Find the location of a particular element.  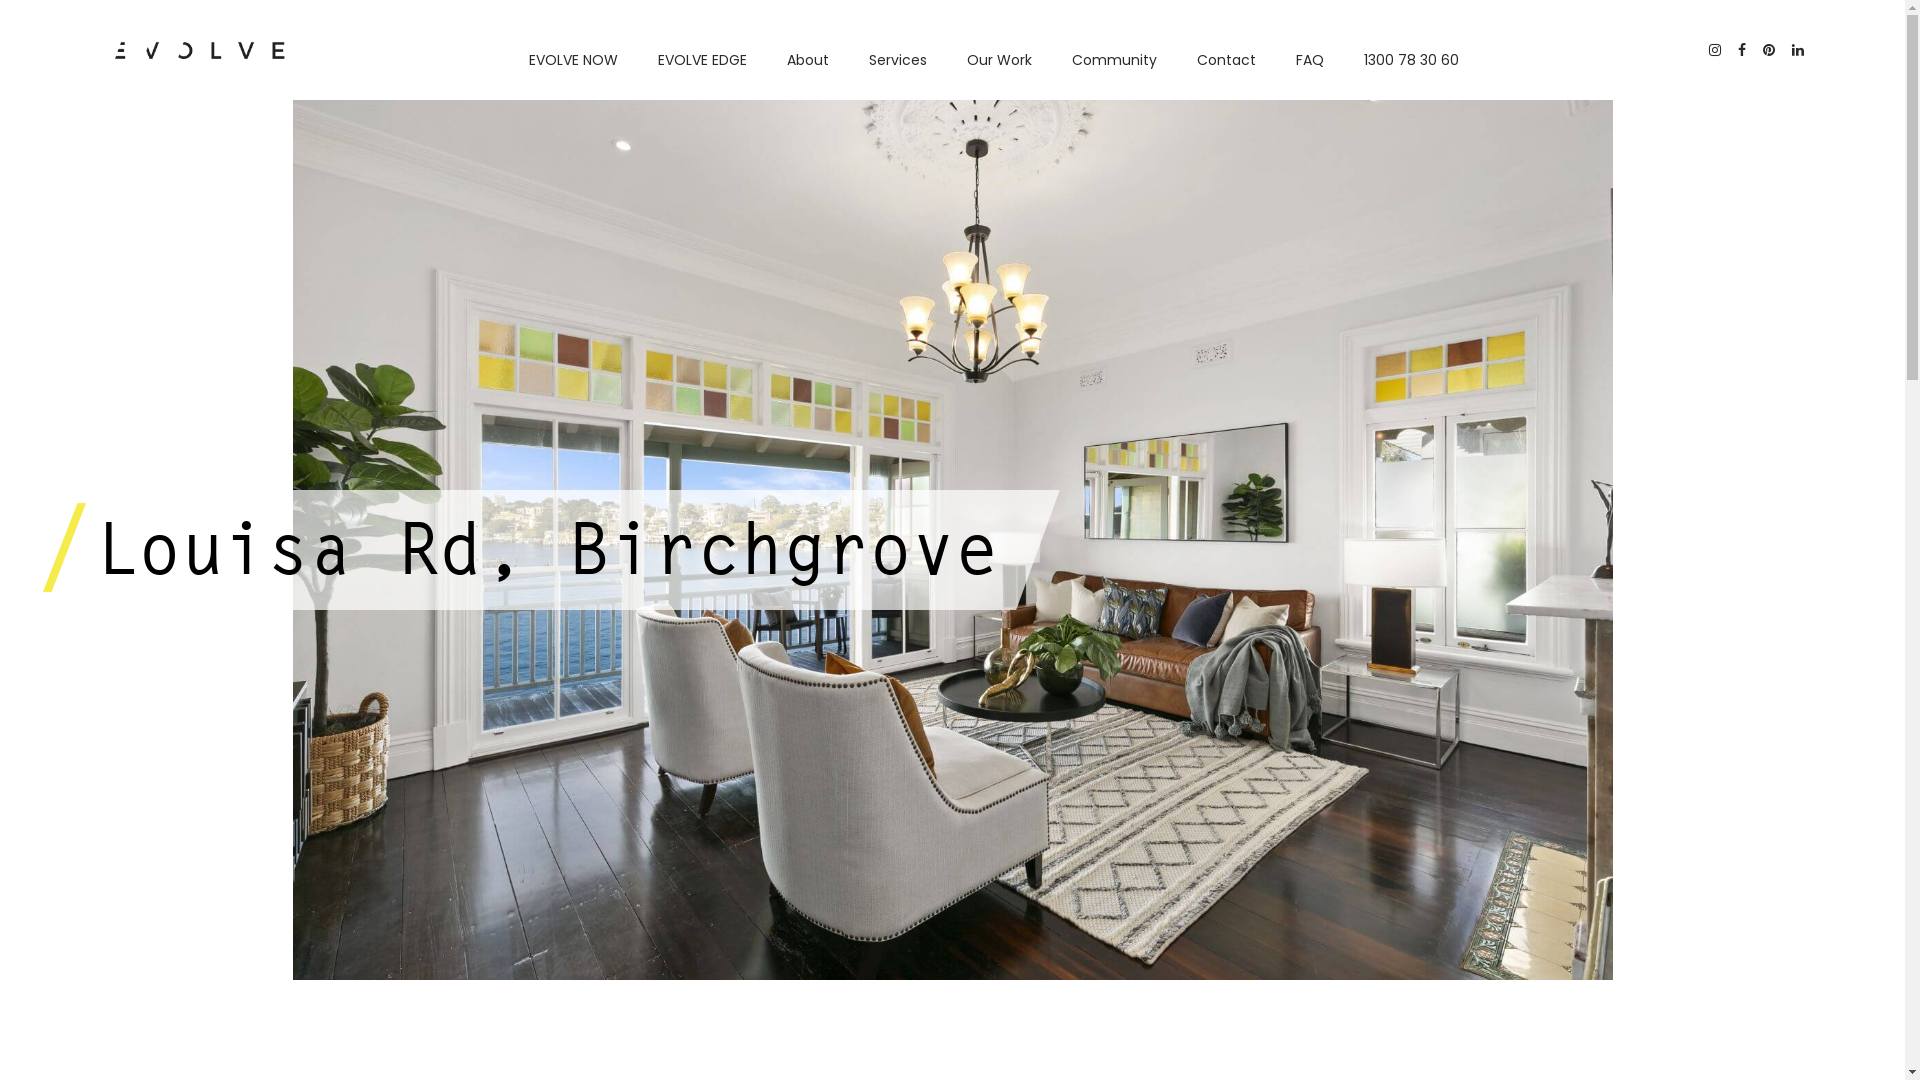

1300 78 30 60 is located at coordinates (1412, 60).